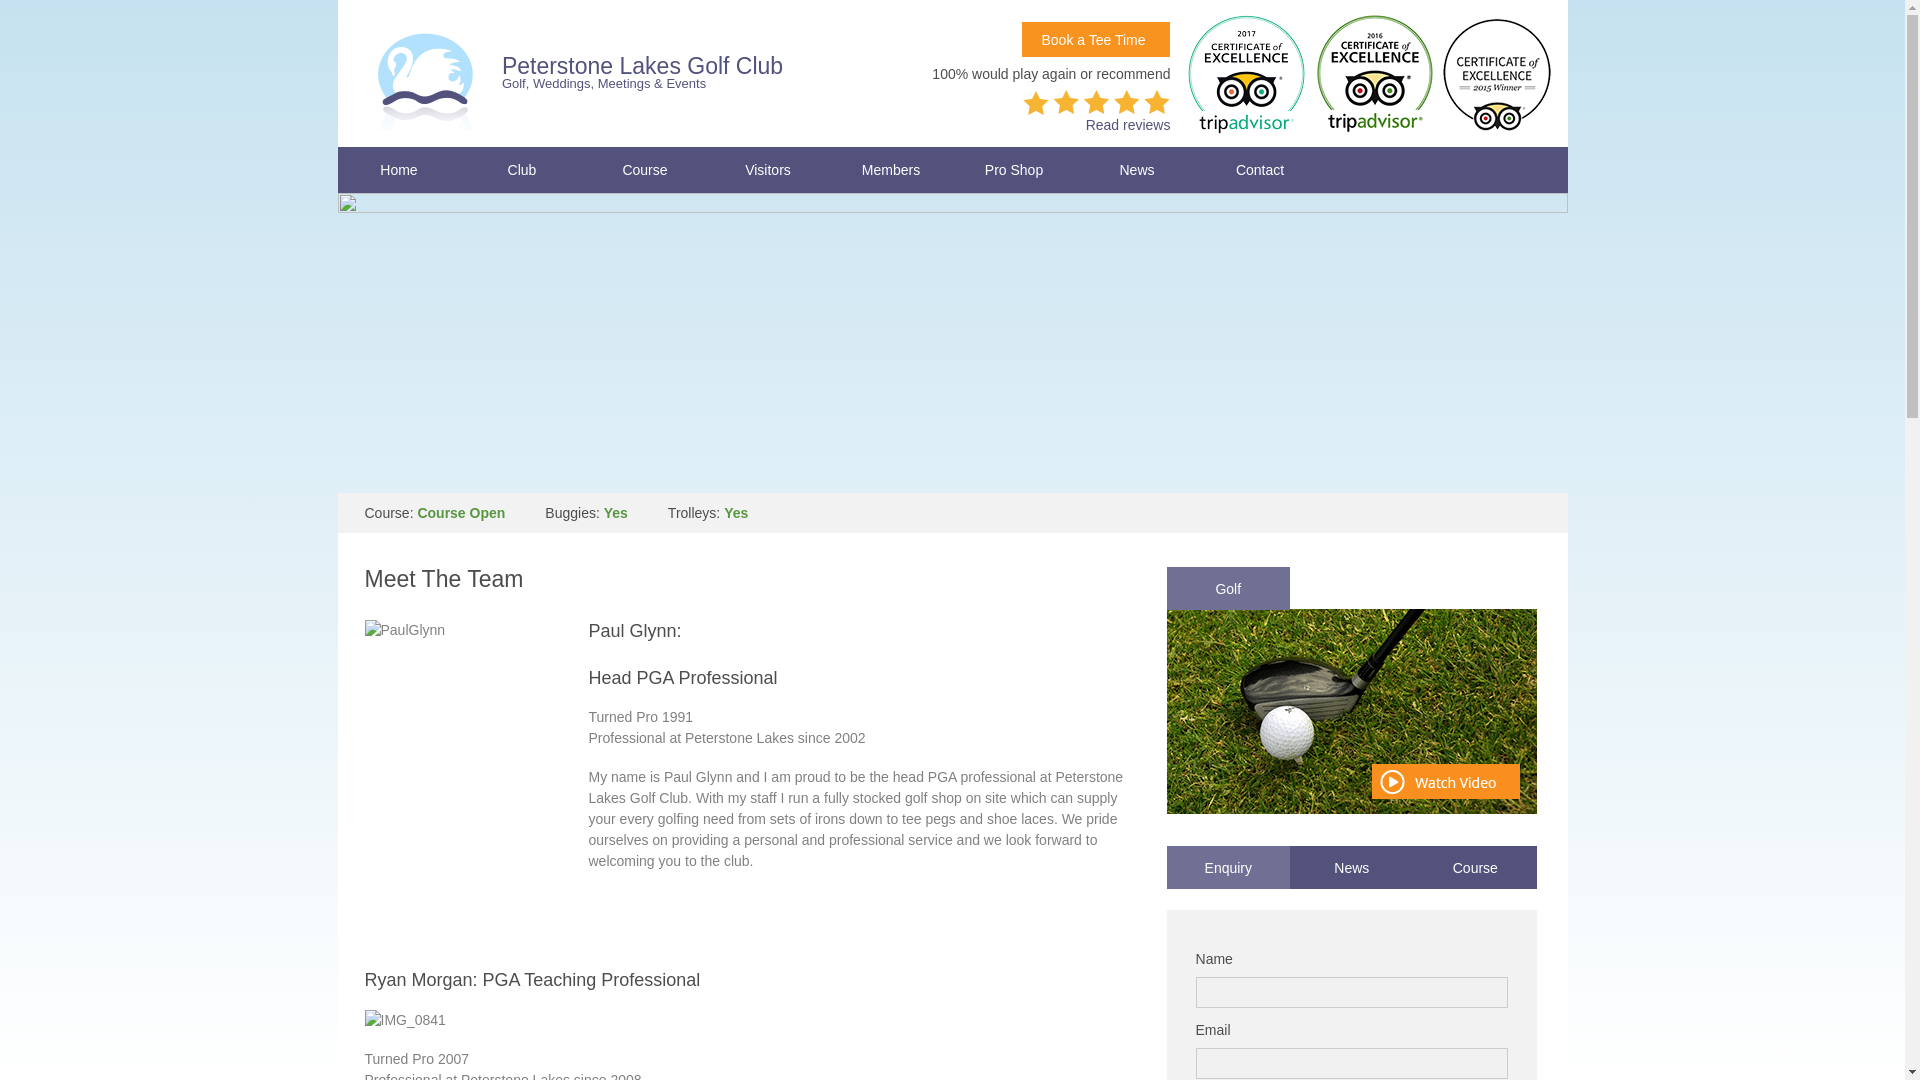  What do you see at coordinates (1352, 866) in the screenshot?
I see `News` at bounding box center [1352, 866].